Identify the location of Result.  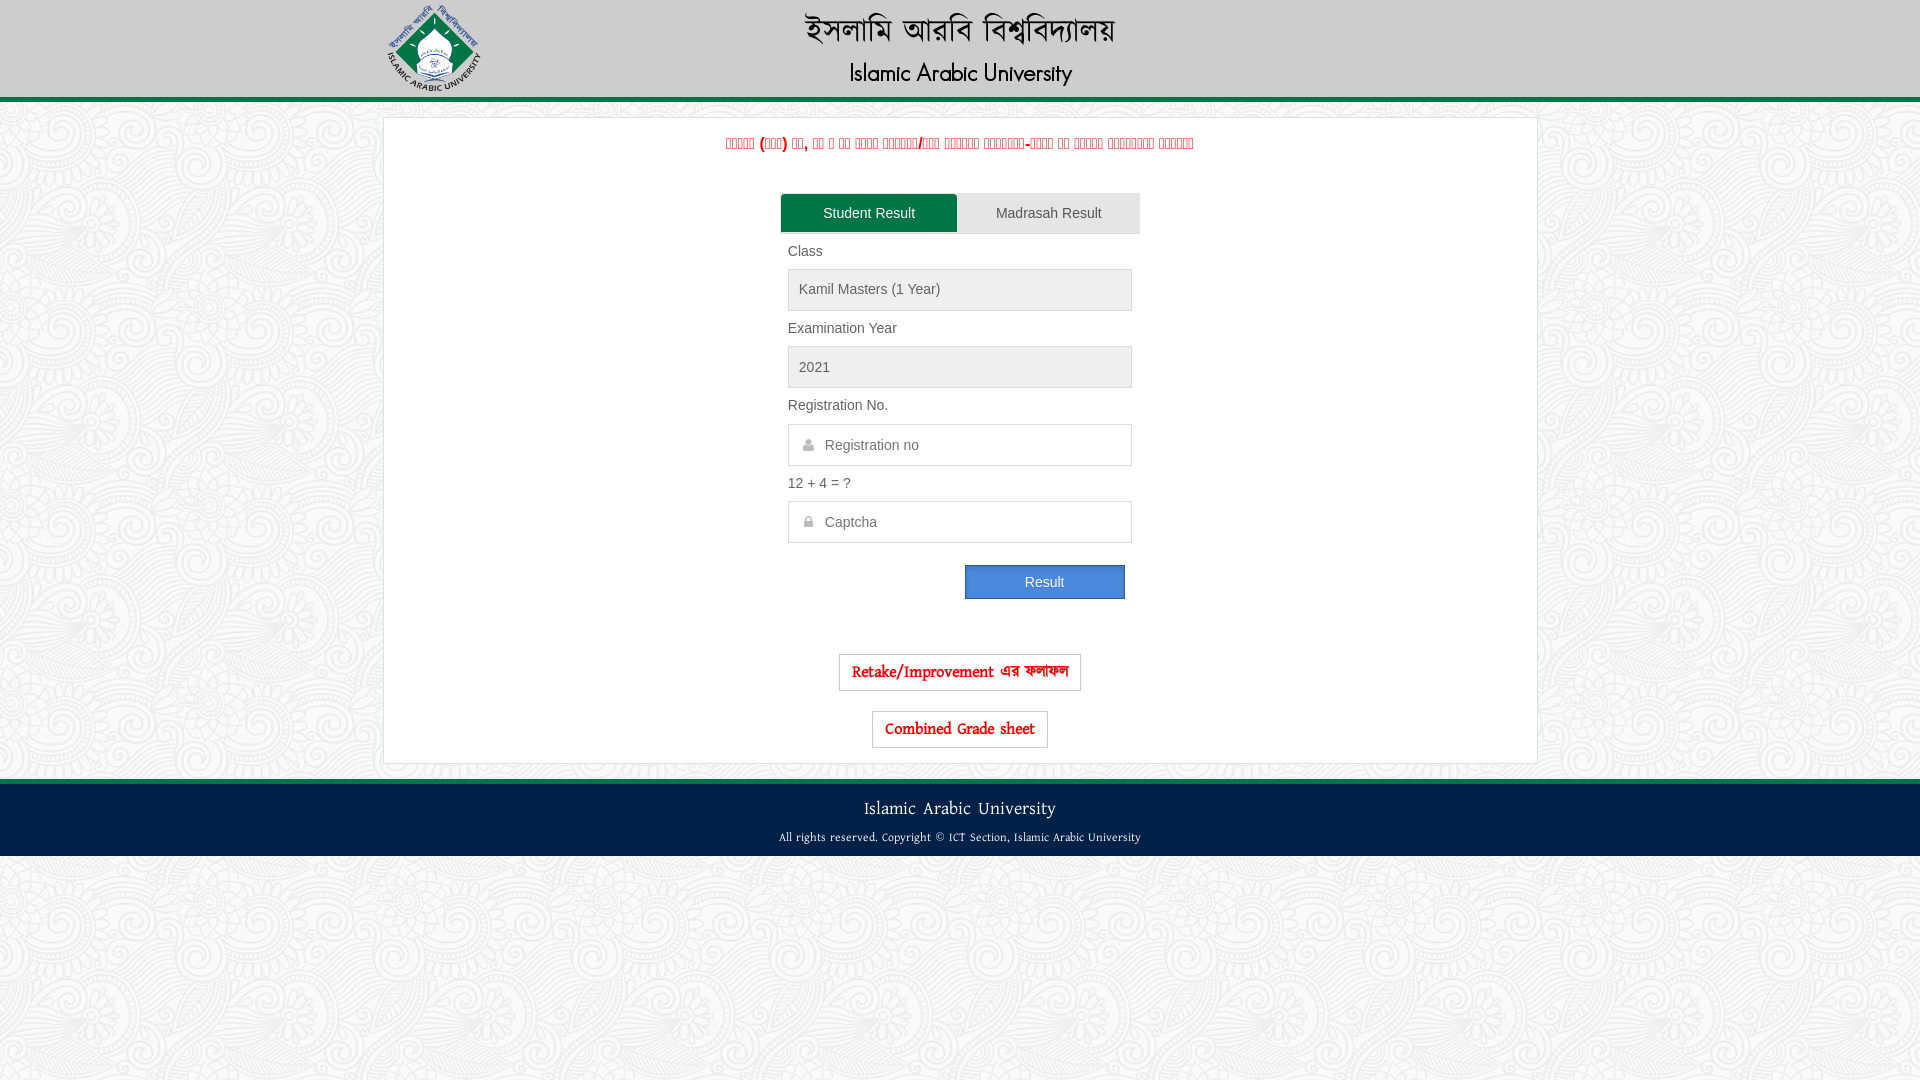
(1044, 582).